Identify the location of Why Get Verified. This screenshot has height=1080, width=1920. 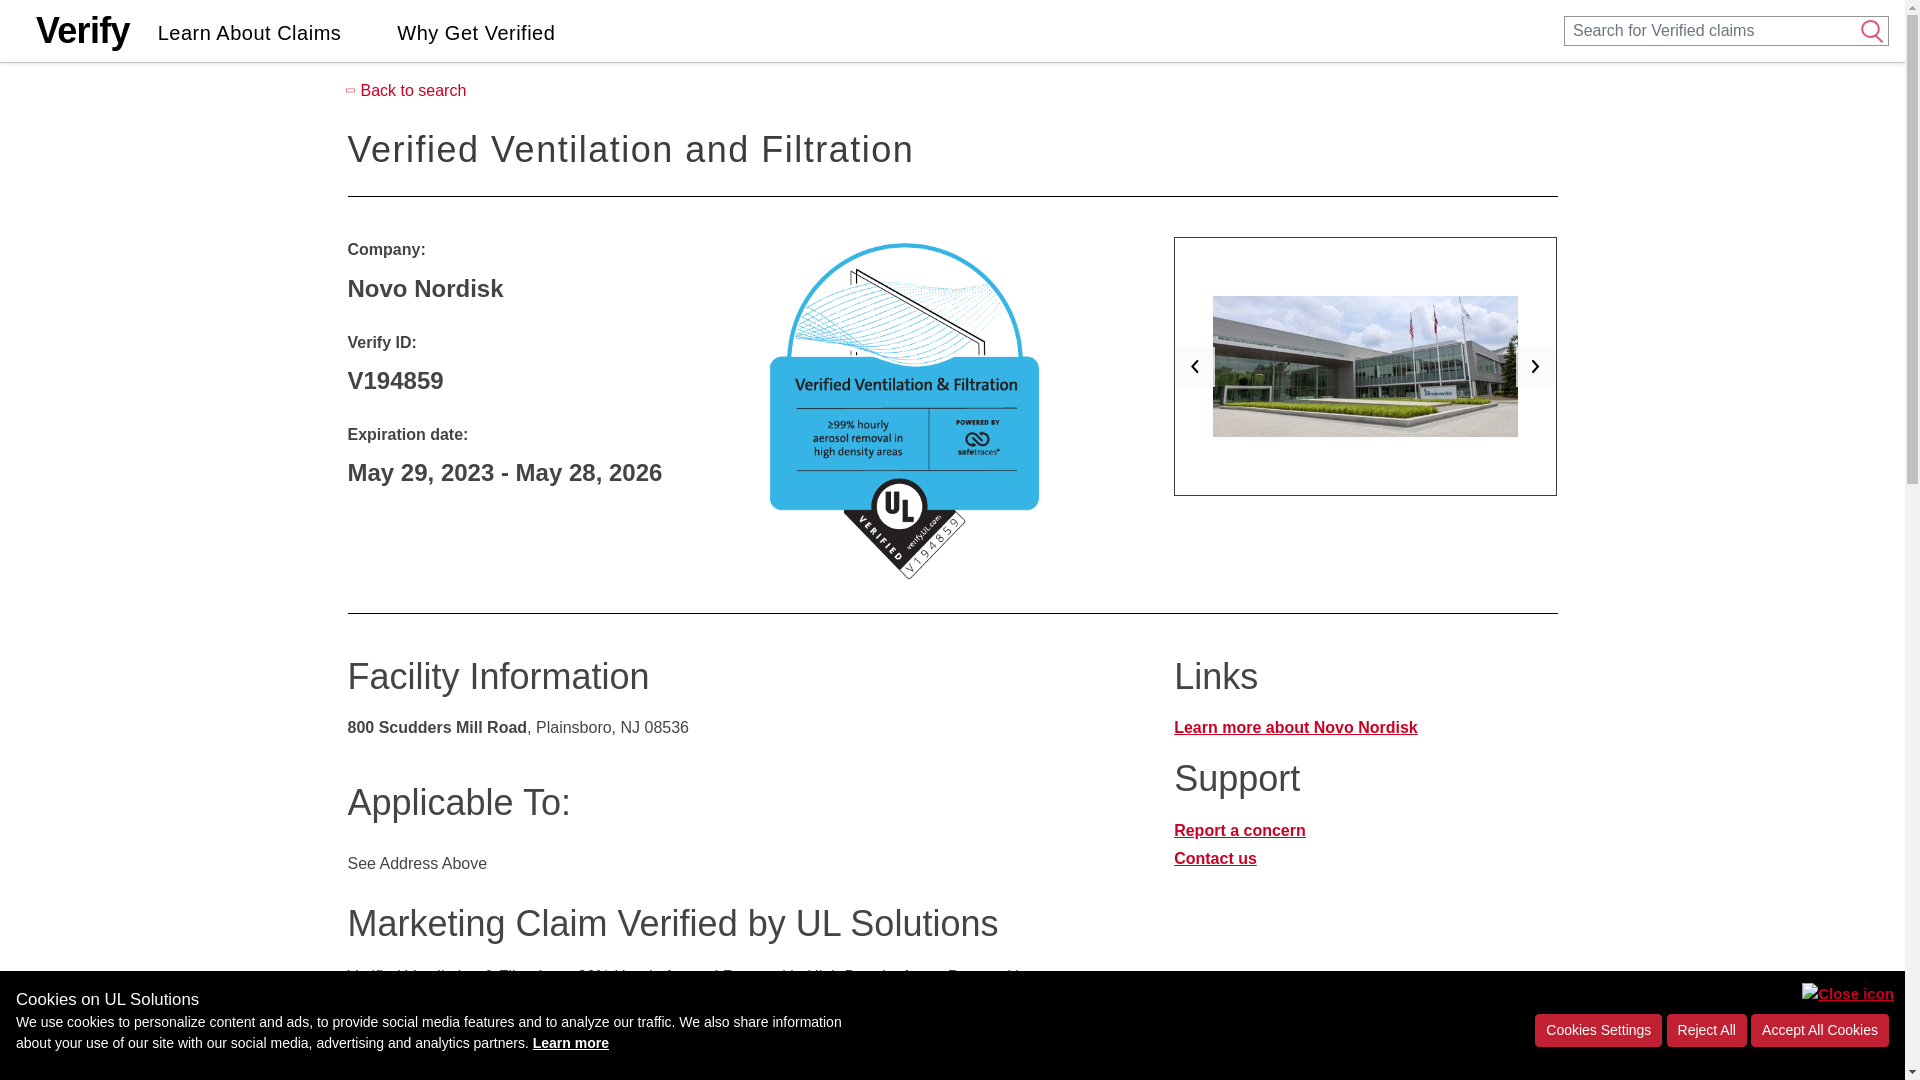
(476, 30).